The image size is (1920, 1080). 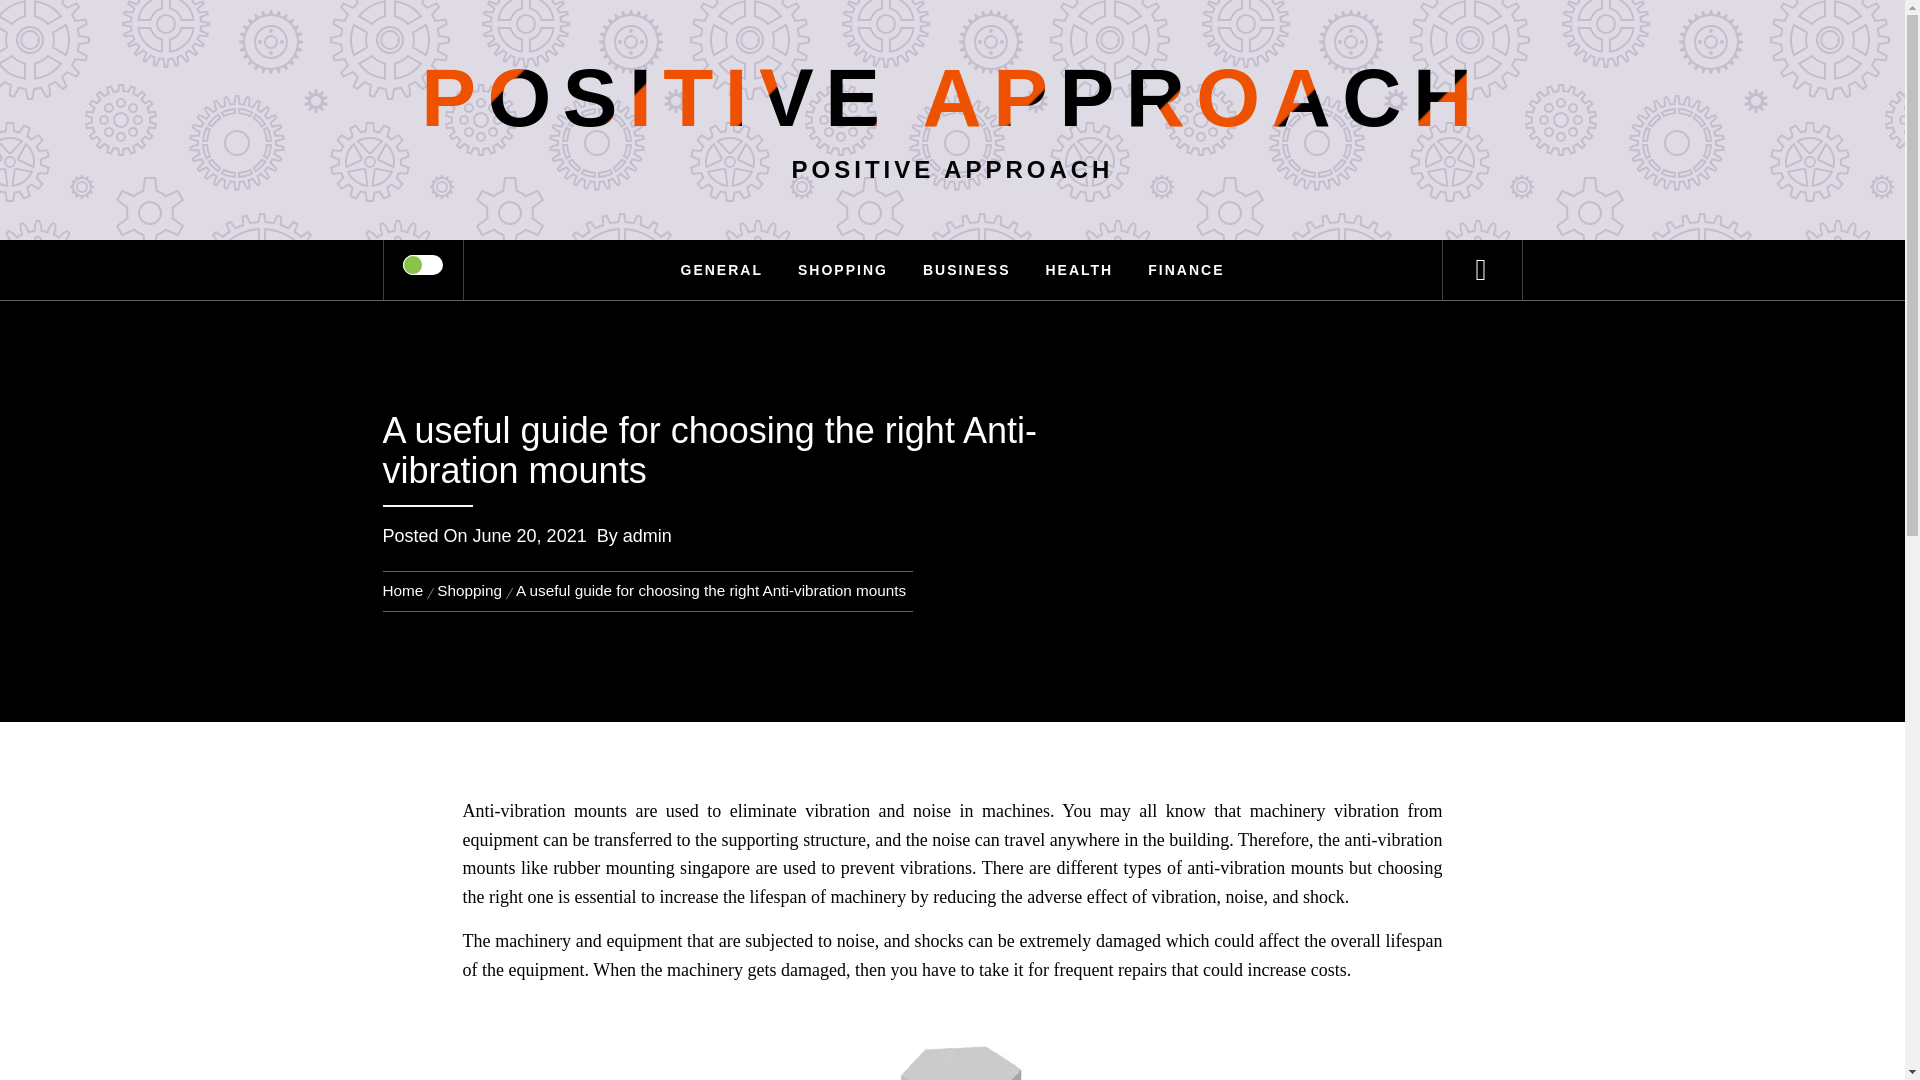 What do you see at coordinates (951, 96) in the screenshot?
I see `POSITIVE APPROACH` at bounding box center [951, 96].